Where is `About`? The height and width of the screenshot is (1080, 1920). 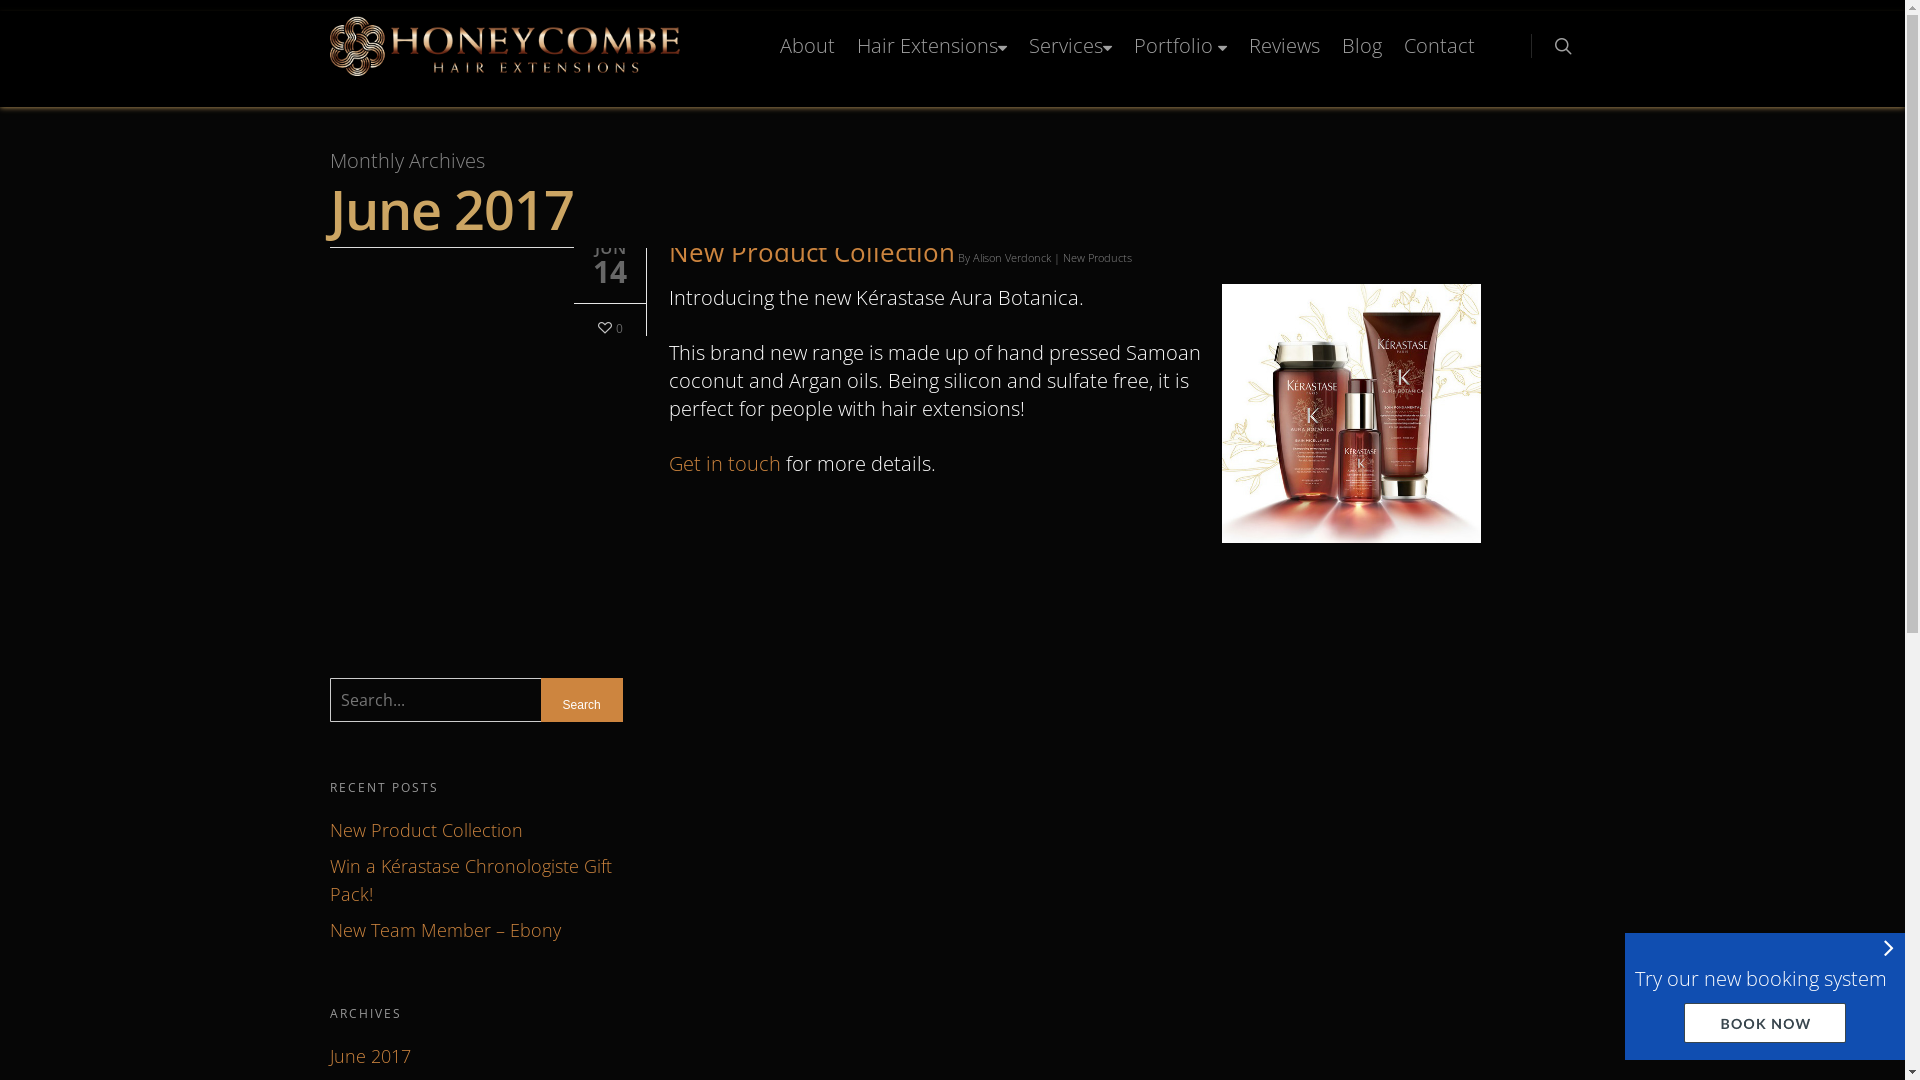
About is located at coordinates (808, 54).